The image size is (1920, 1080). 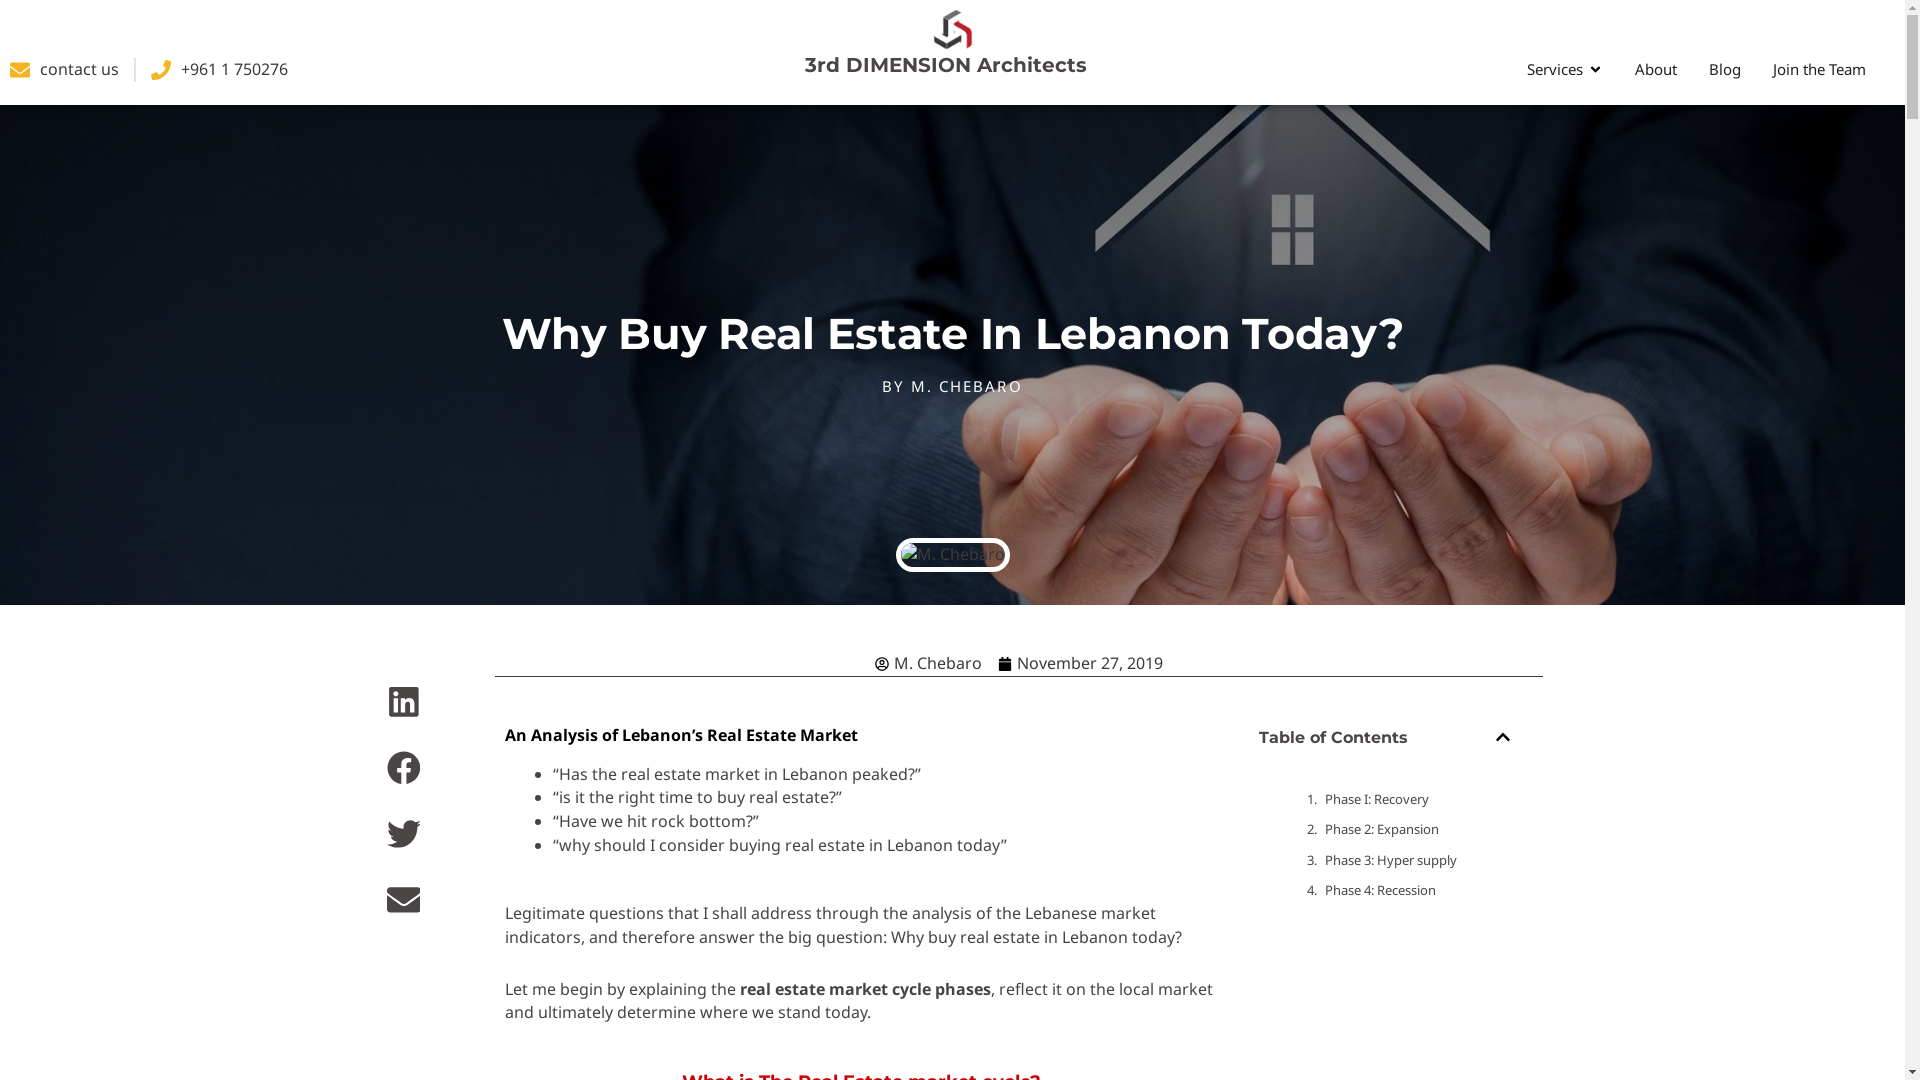 I want to click on Phase 3: Hyper supply, so click(x=1391, y=860).